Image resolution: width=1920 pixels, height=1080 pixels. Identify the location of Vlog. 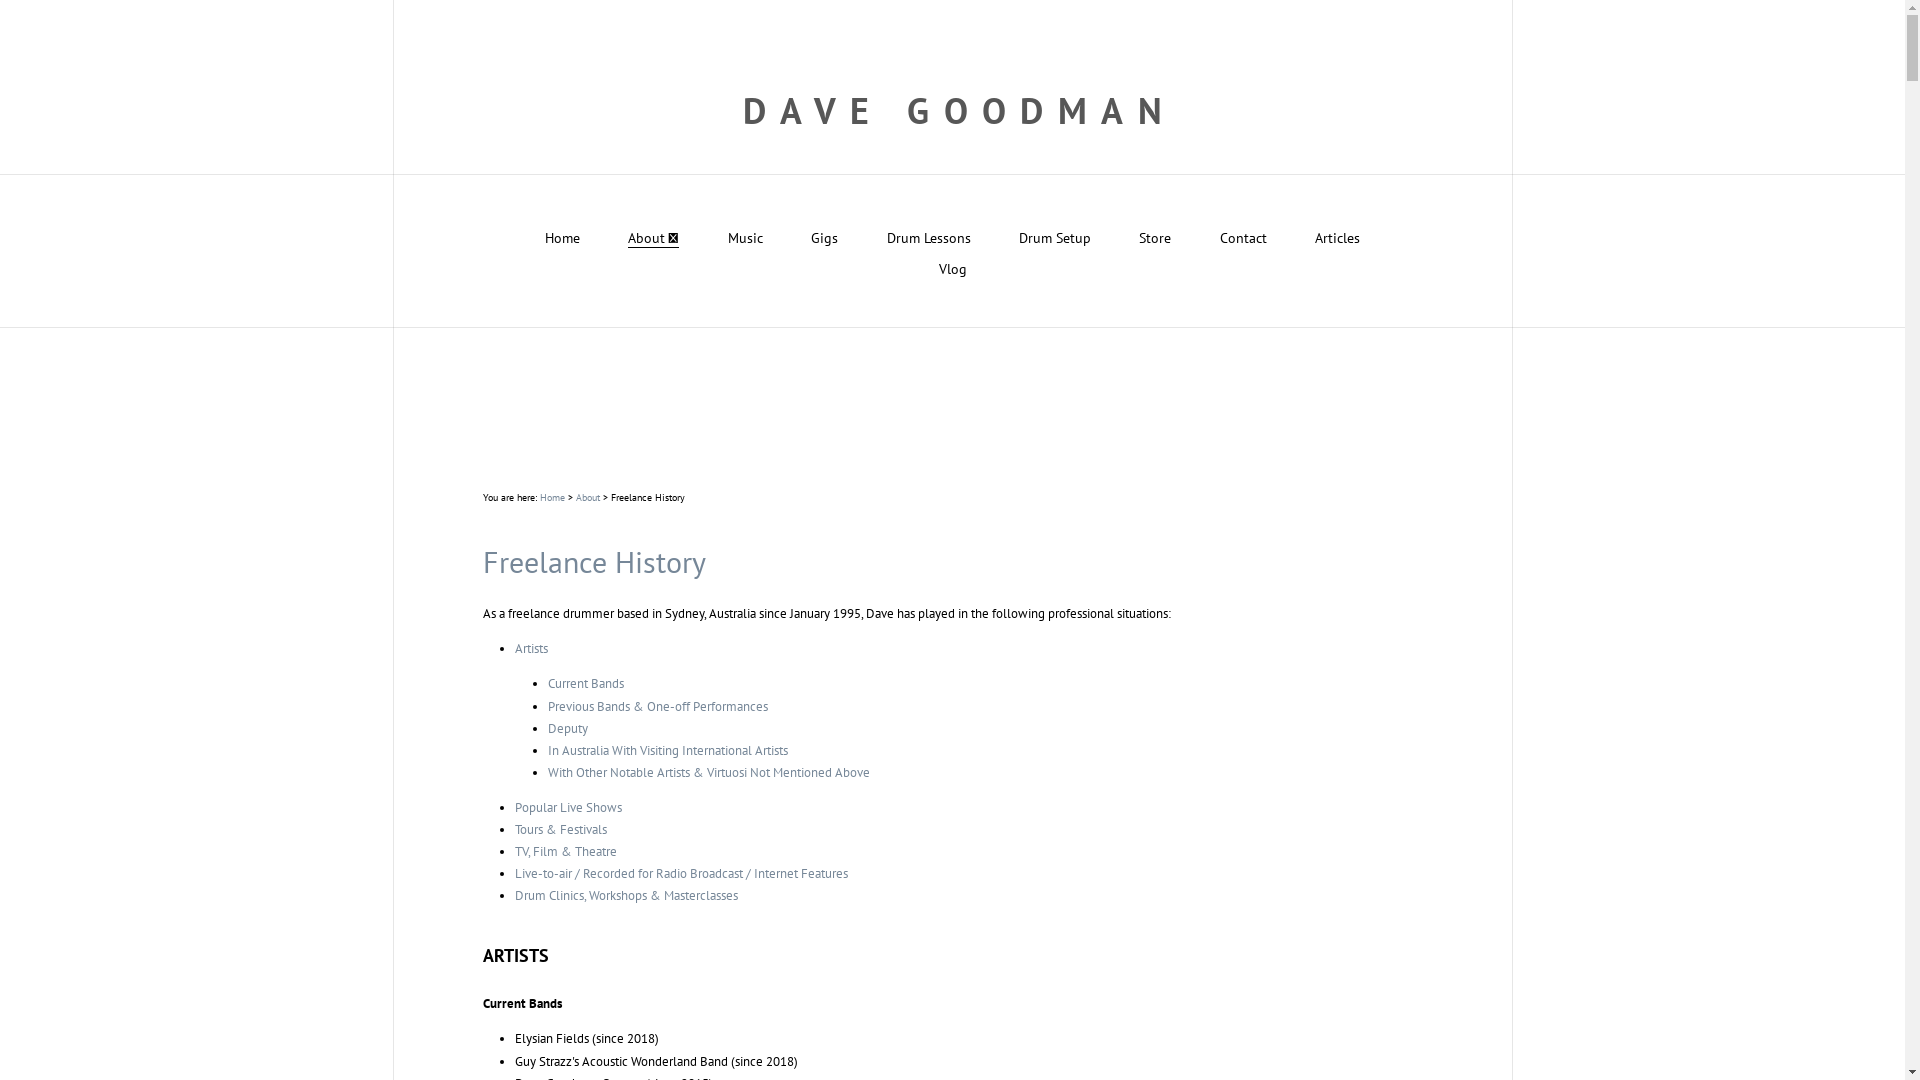
(952, 269).